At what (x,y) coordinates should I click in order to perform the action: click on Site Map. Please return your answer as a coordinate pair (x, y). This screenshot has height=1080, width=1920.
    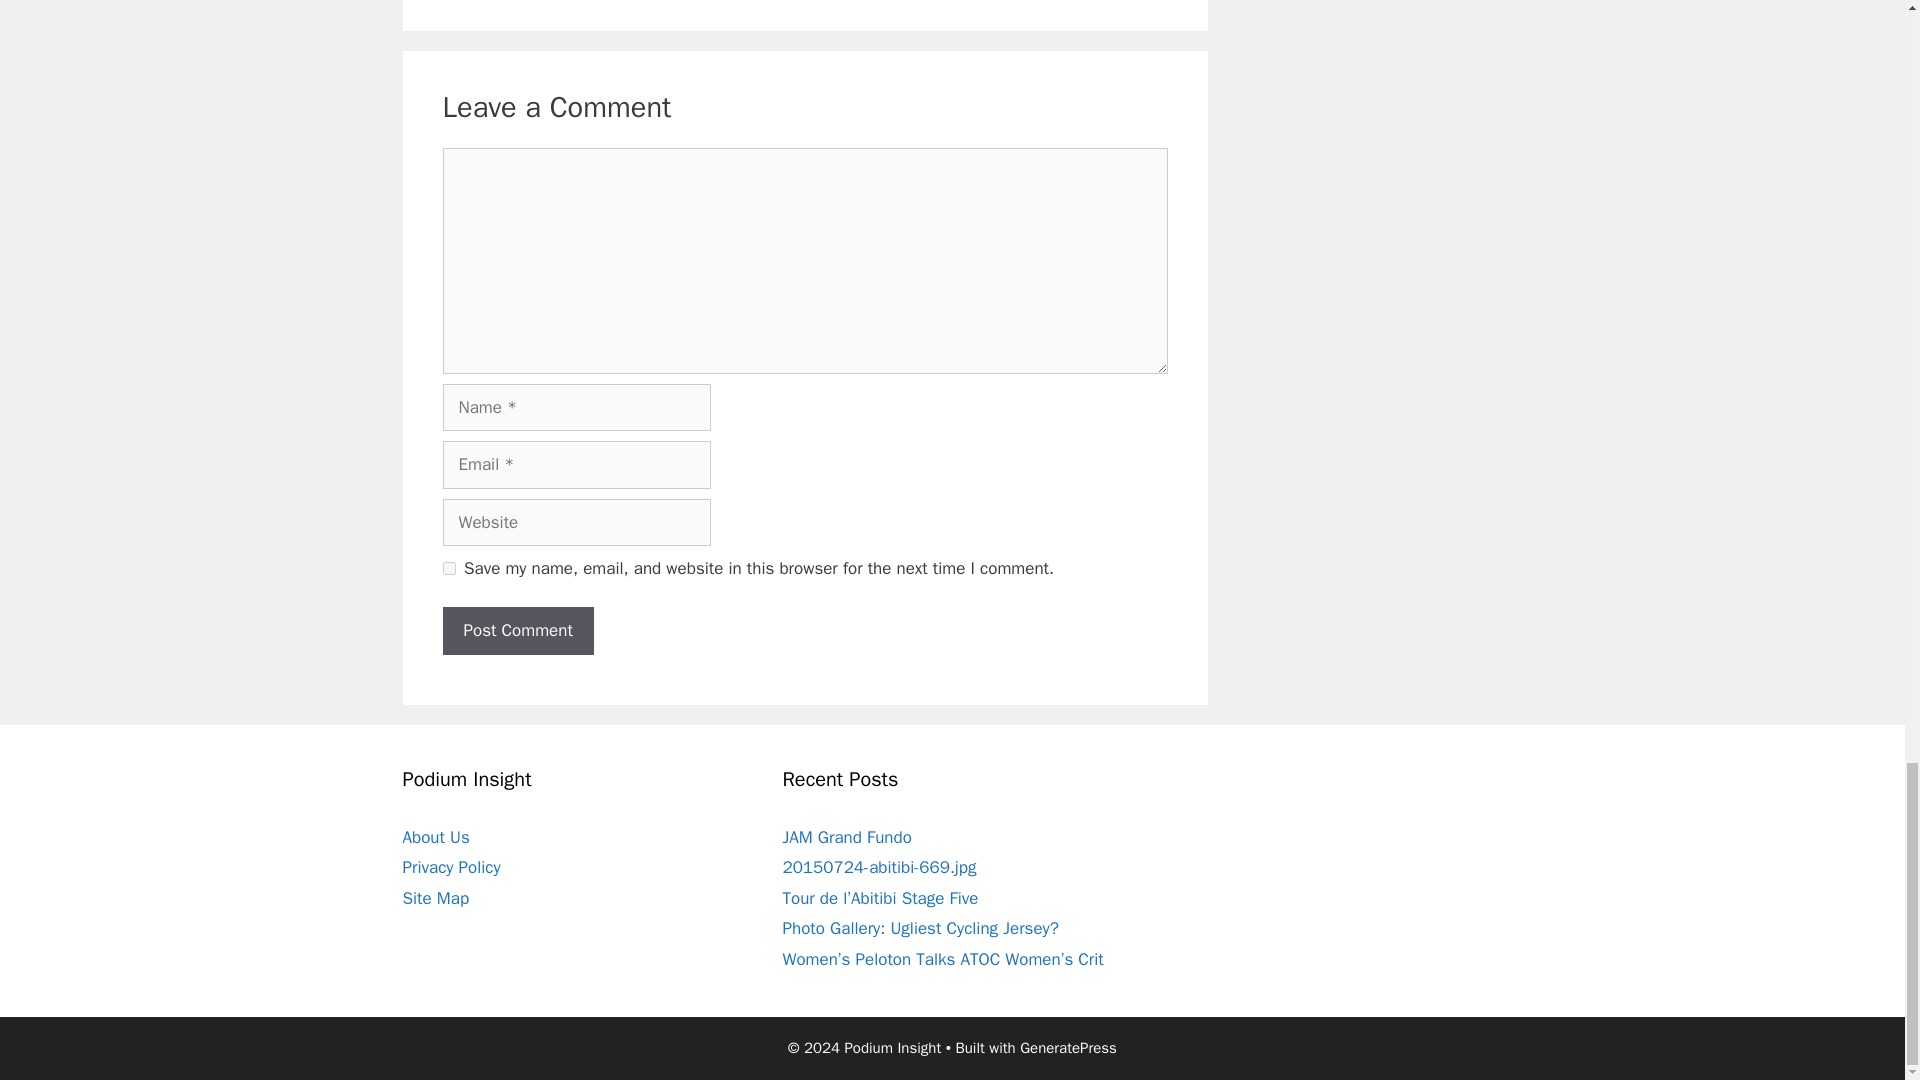
    Looking at the image, I should click on (434, 897).